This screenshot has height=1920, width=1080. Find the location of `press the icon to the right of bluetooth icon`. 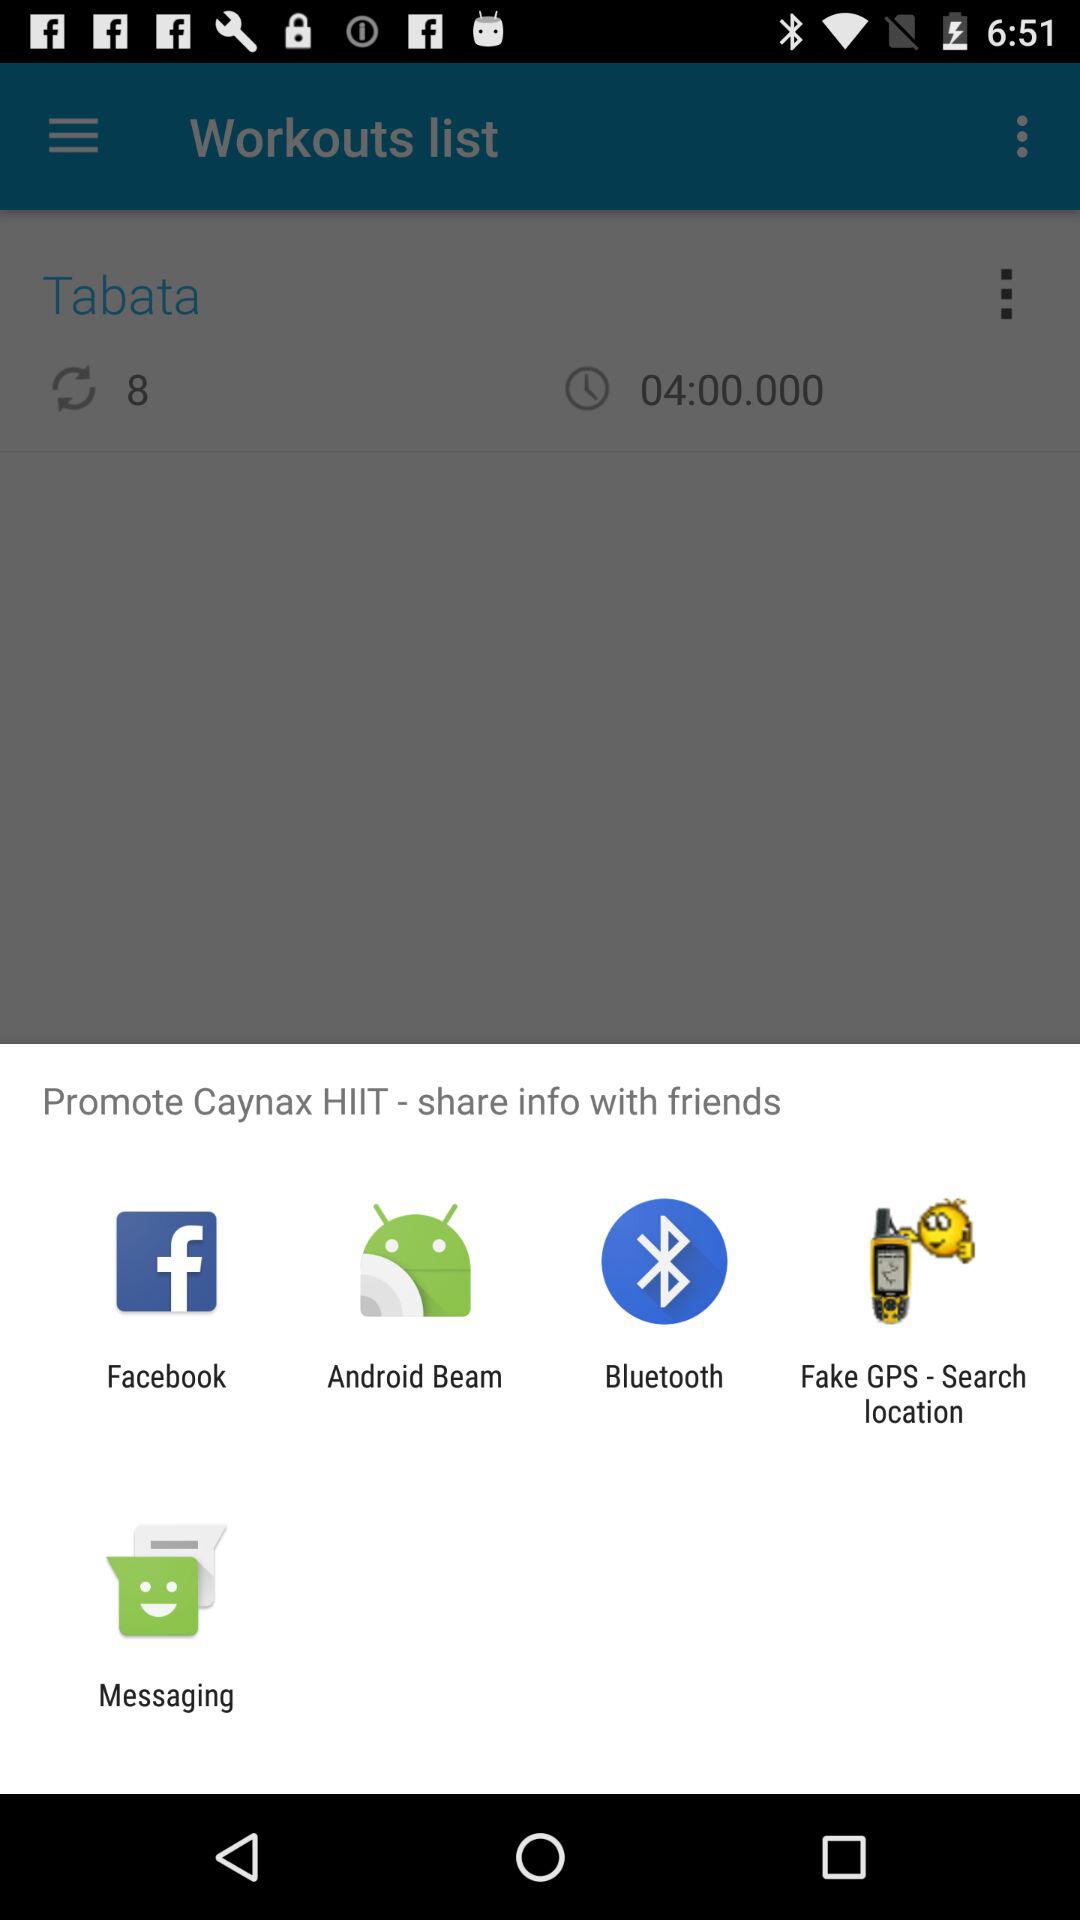

press the icon to the right of bluetooth icon is located at coordinates (913, 1393).